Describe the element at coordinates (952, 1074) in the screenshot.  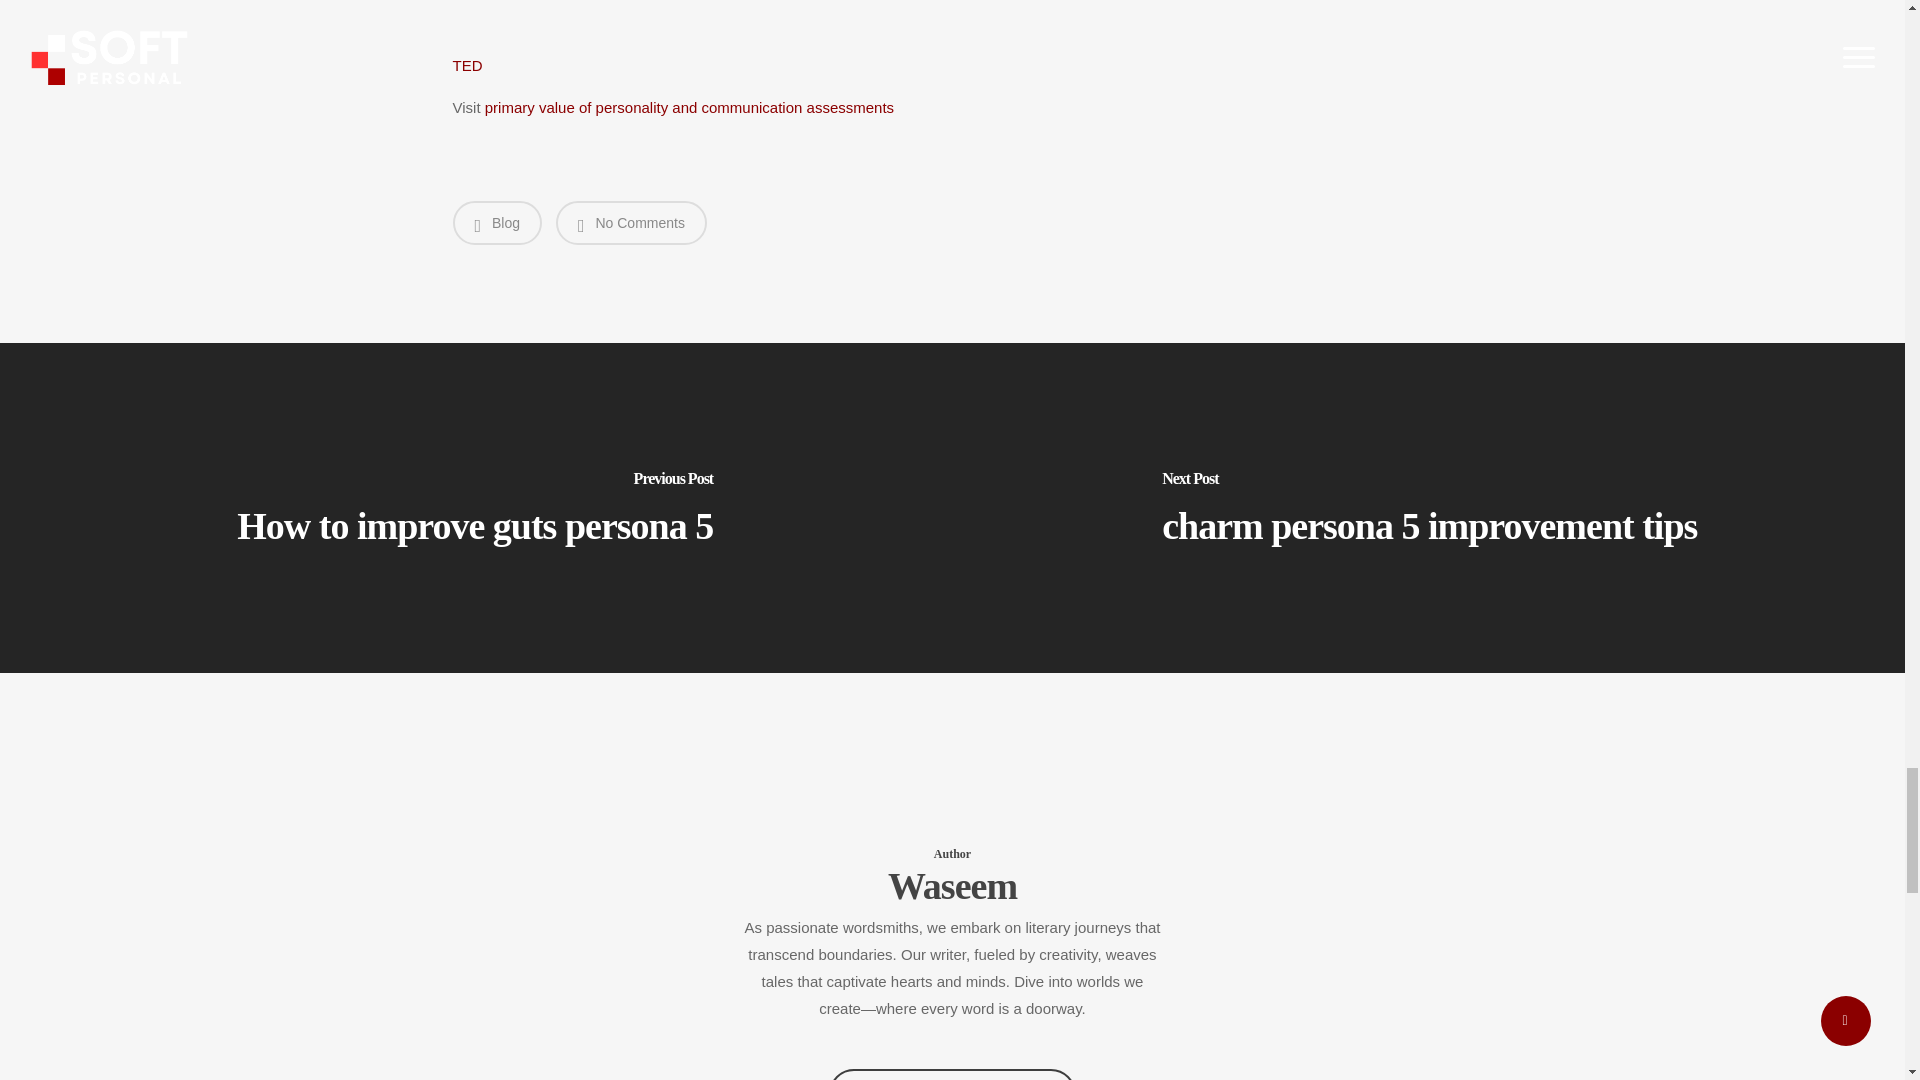
I see `MORE POSTS BY WASEEM` at that location.